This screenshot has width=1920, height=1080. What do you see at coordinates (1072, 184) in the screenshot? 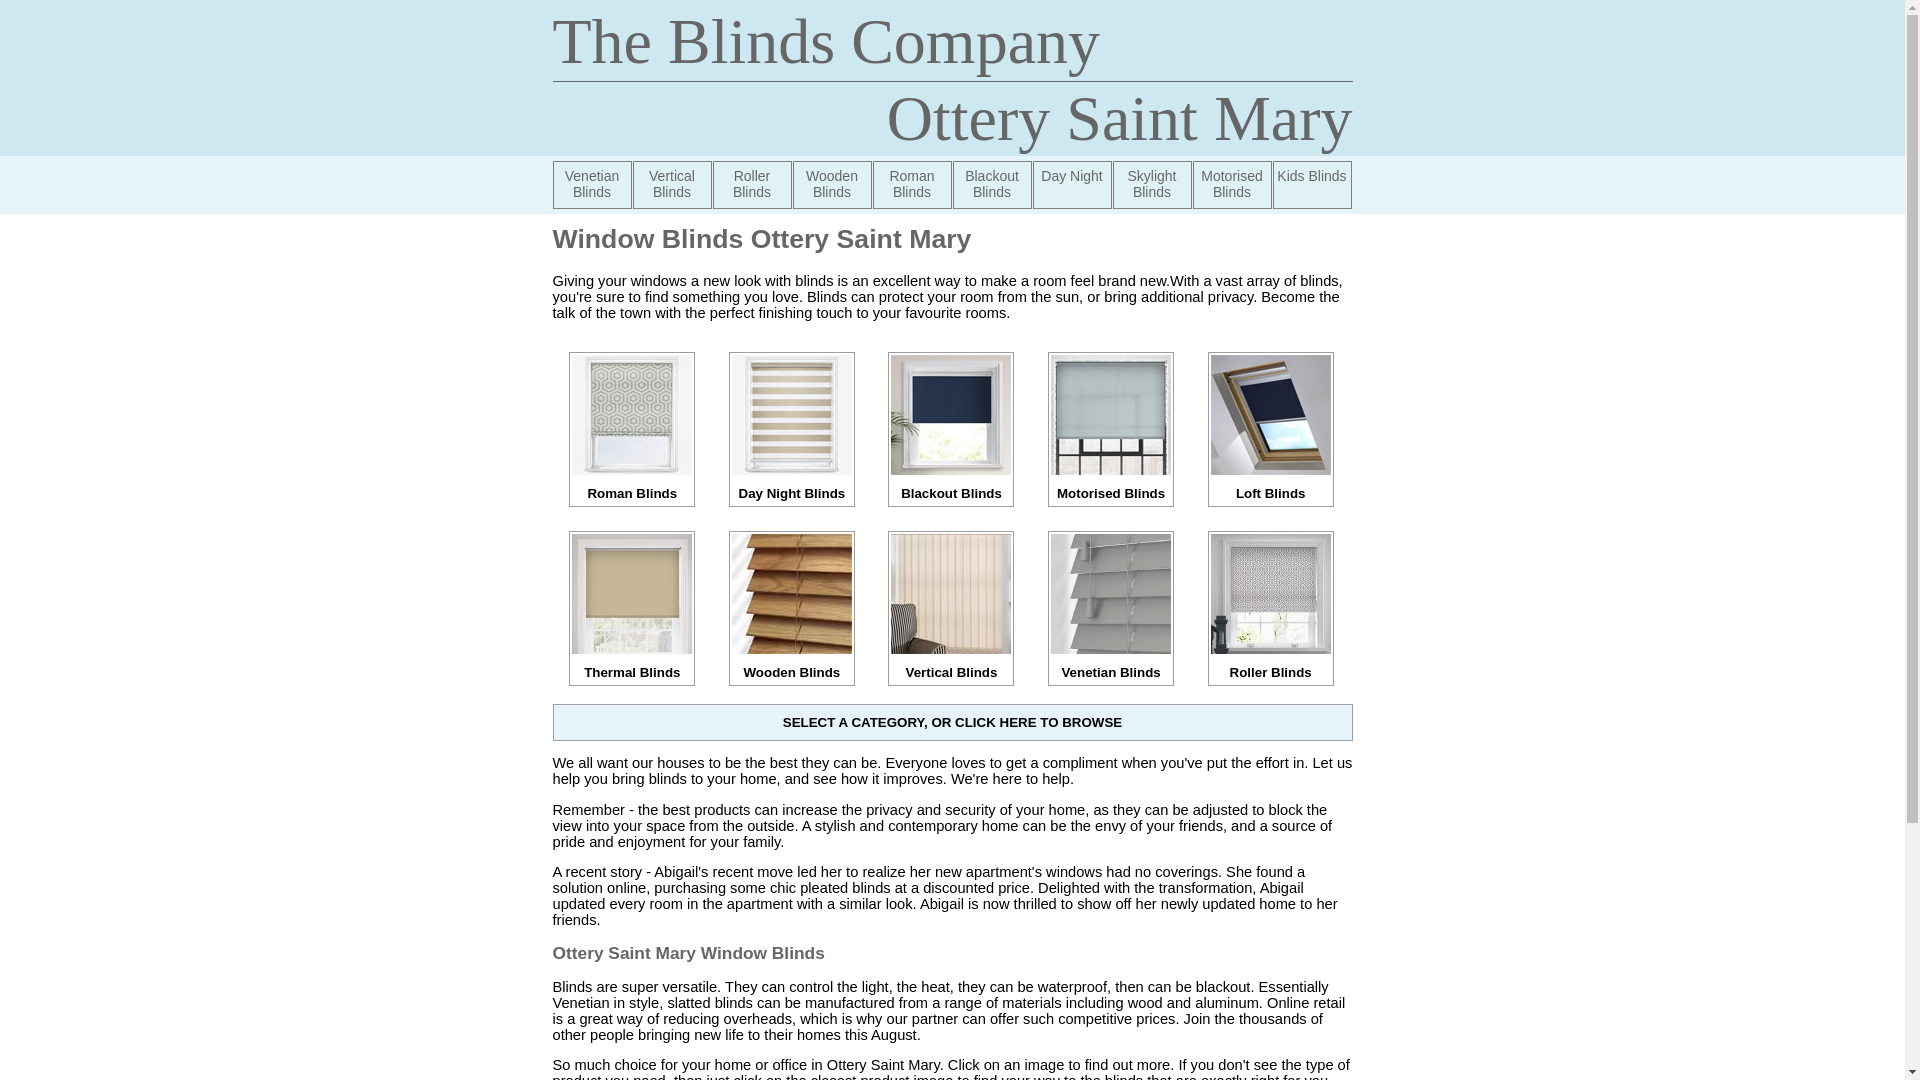
I see `Day Night` at bounding box center [1072, 184].